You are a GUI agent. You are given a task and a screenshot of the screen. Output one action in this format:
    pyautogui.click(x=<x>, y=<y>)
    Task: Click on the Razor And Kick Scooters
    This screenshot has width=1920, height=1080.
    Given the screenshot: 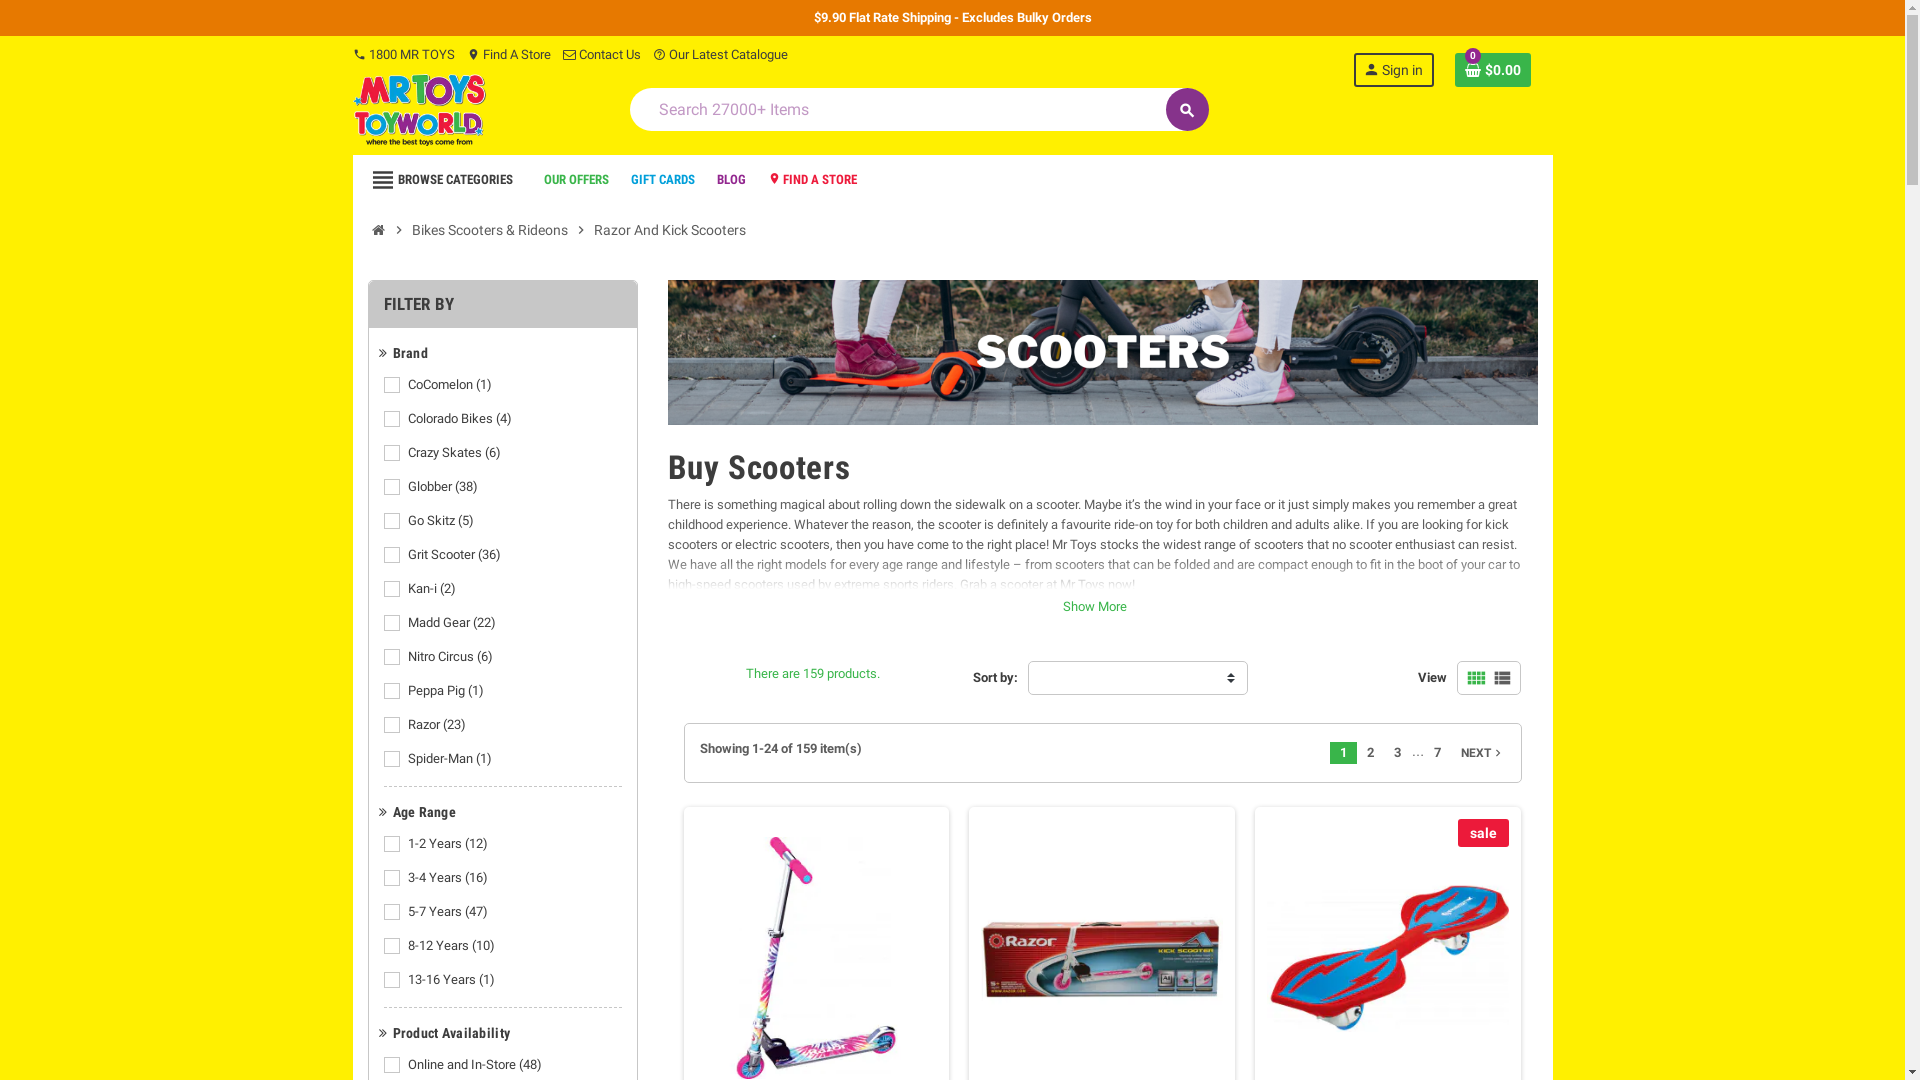 What is the action you would take?
    pyautogui.click(x=669, y=230)
    